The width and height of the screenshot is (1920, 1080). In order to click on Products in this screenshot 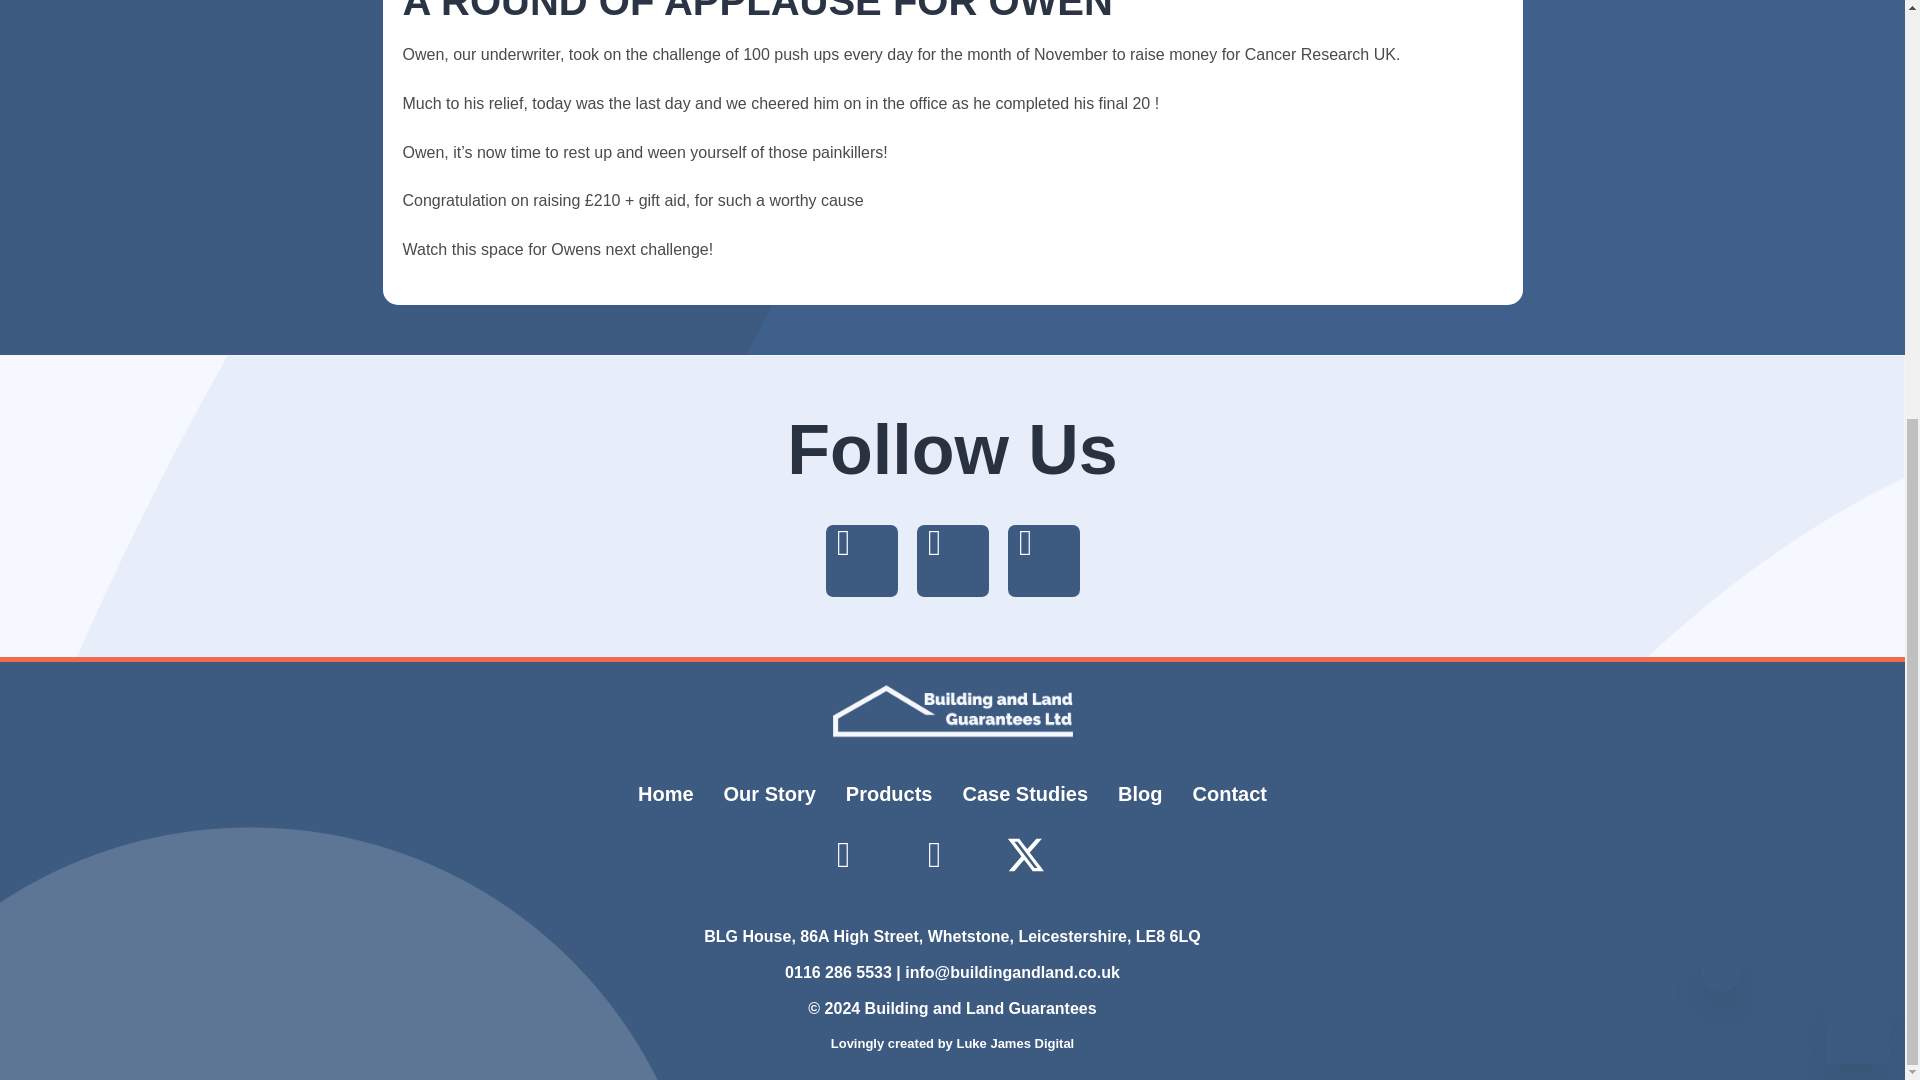, I will do `click(890, 794)`.